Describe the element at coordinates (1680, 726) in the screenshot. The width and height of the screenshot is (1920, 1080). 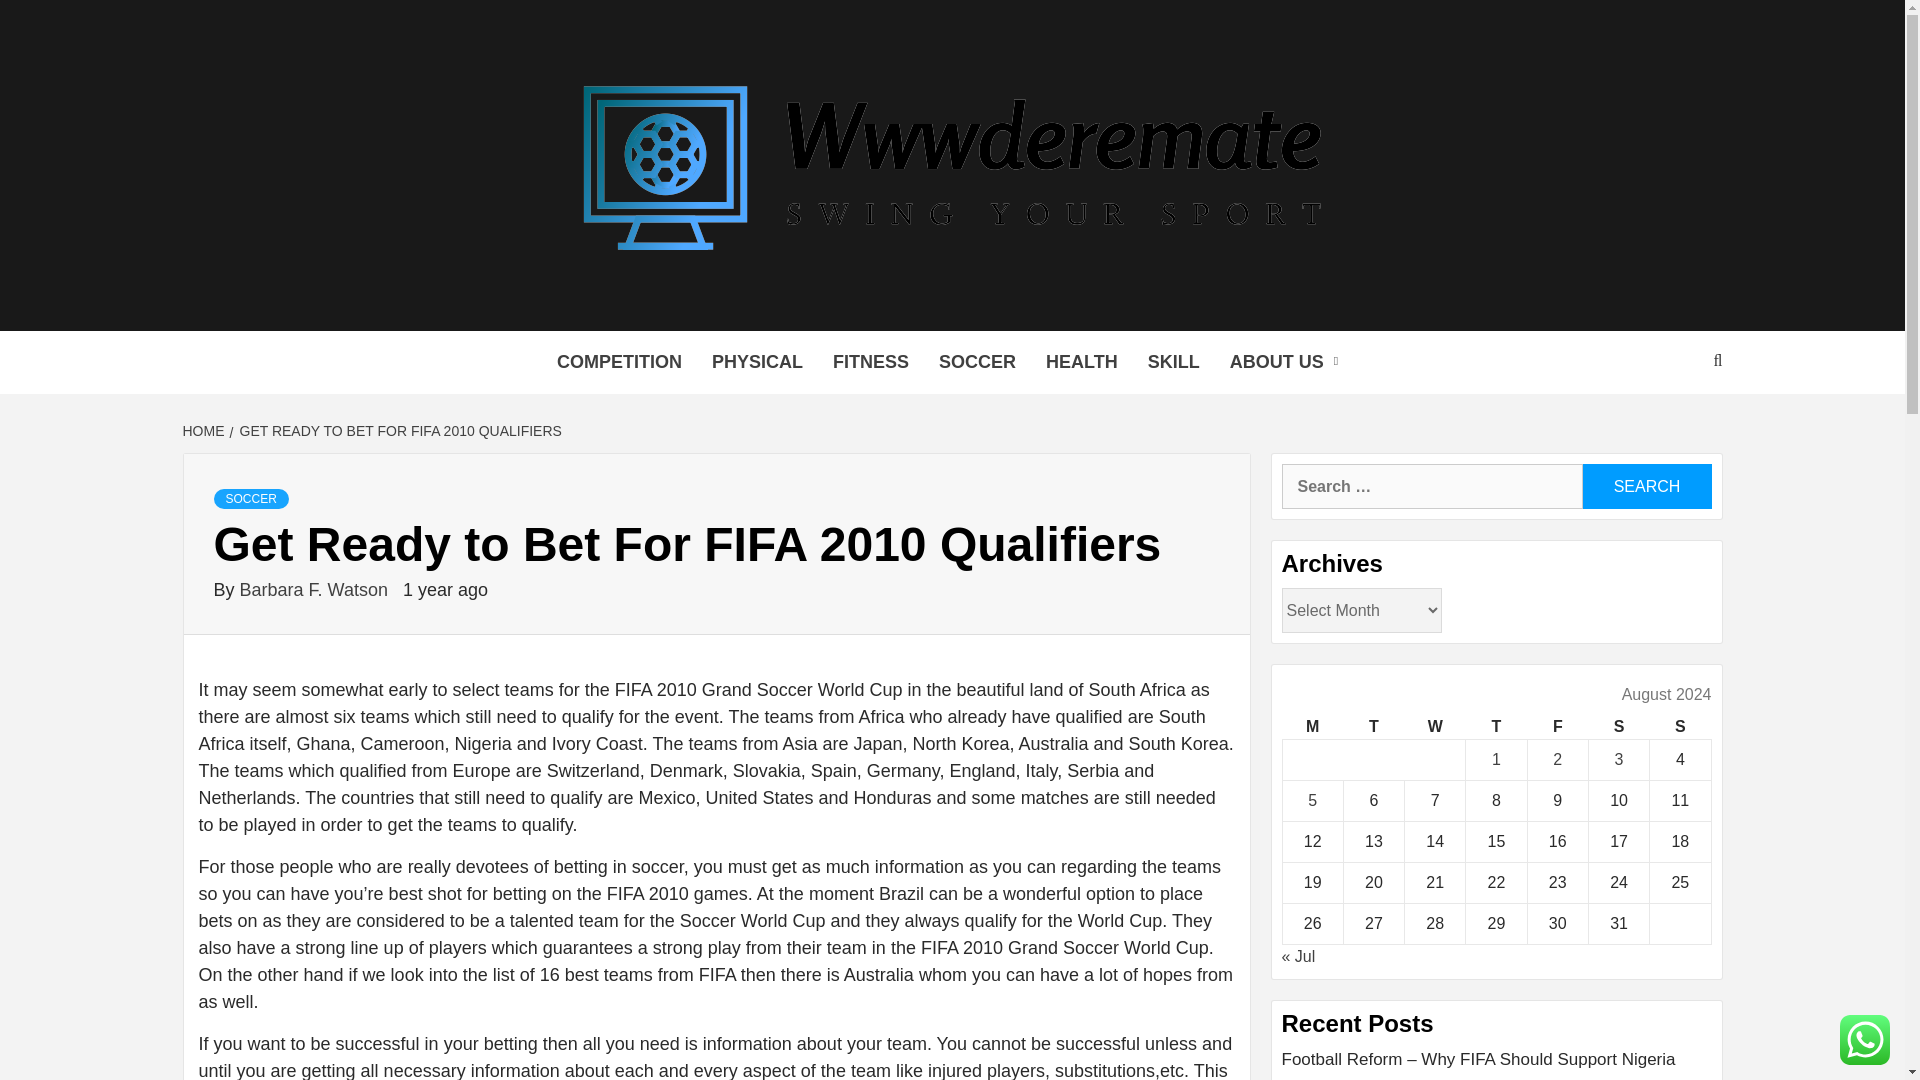
I see `Sunday` at that location.